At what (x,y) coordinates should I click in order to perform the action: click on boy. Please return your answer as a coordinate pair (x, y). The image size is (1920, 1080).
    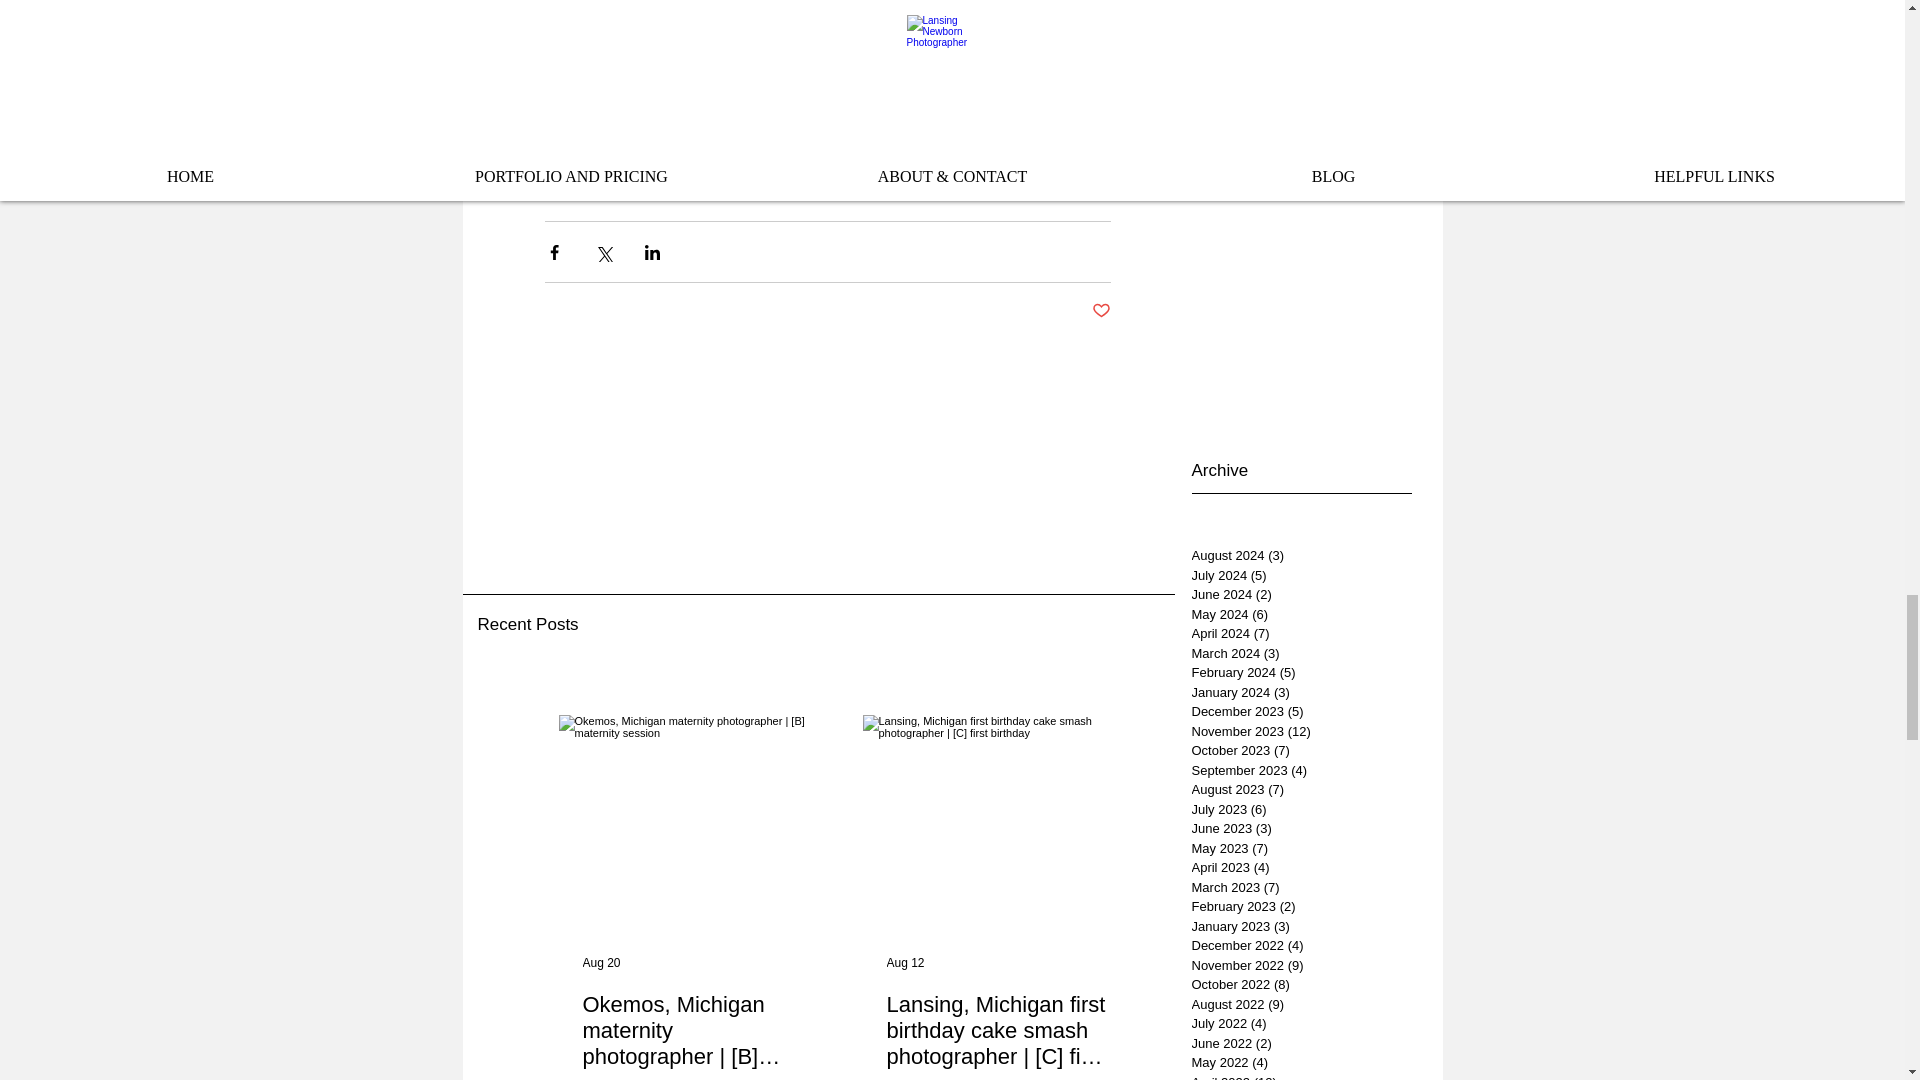
    Looking at the image, I should click on (840, 156).